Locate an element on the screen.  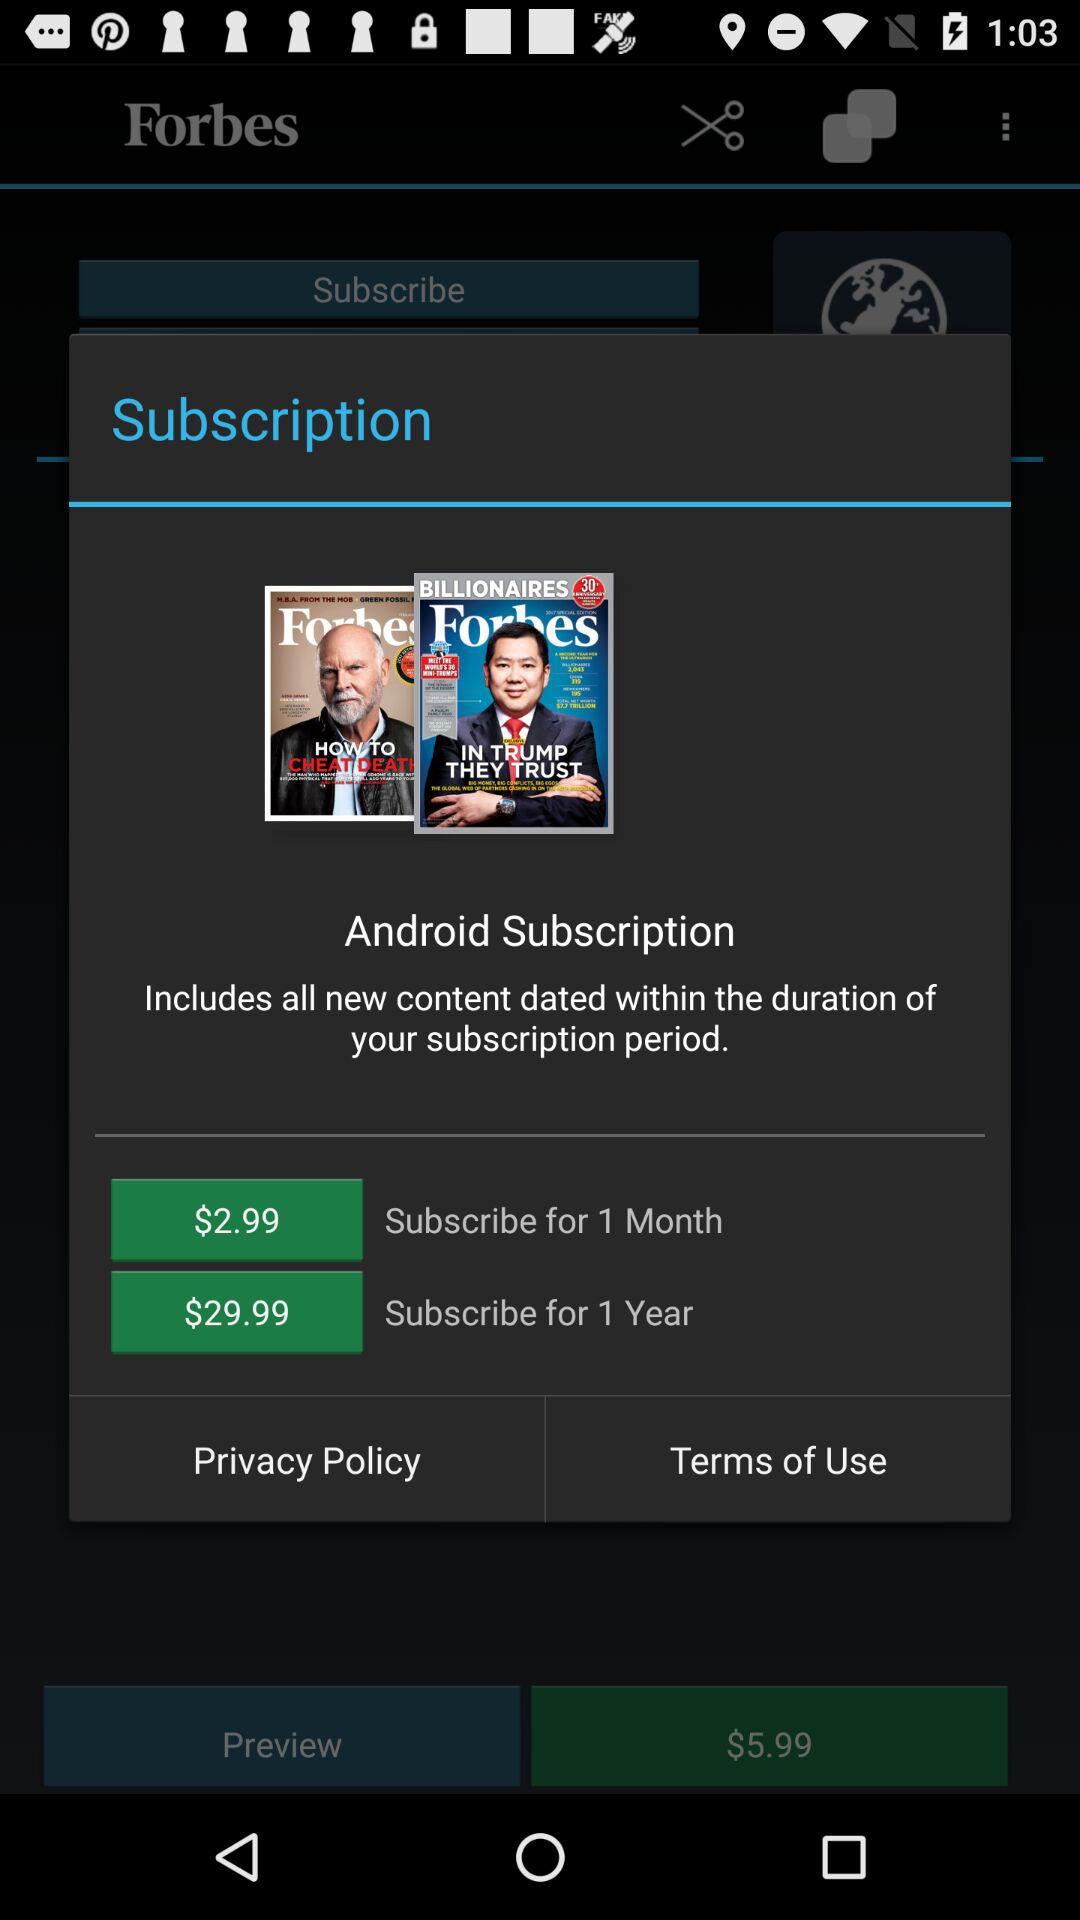
press the privacy policy icon is located at coordinates (306, 1459).